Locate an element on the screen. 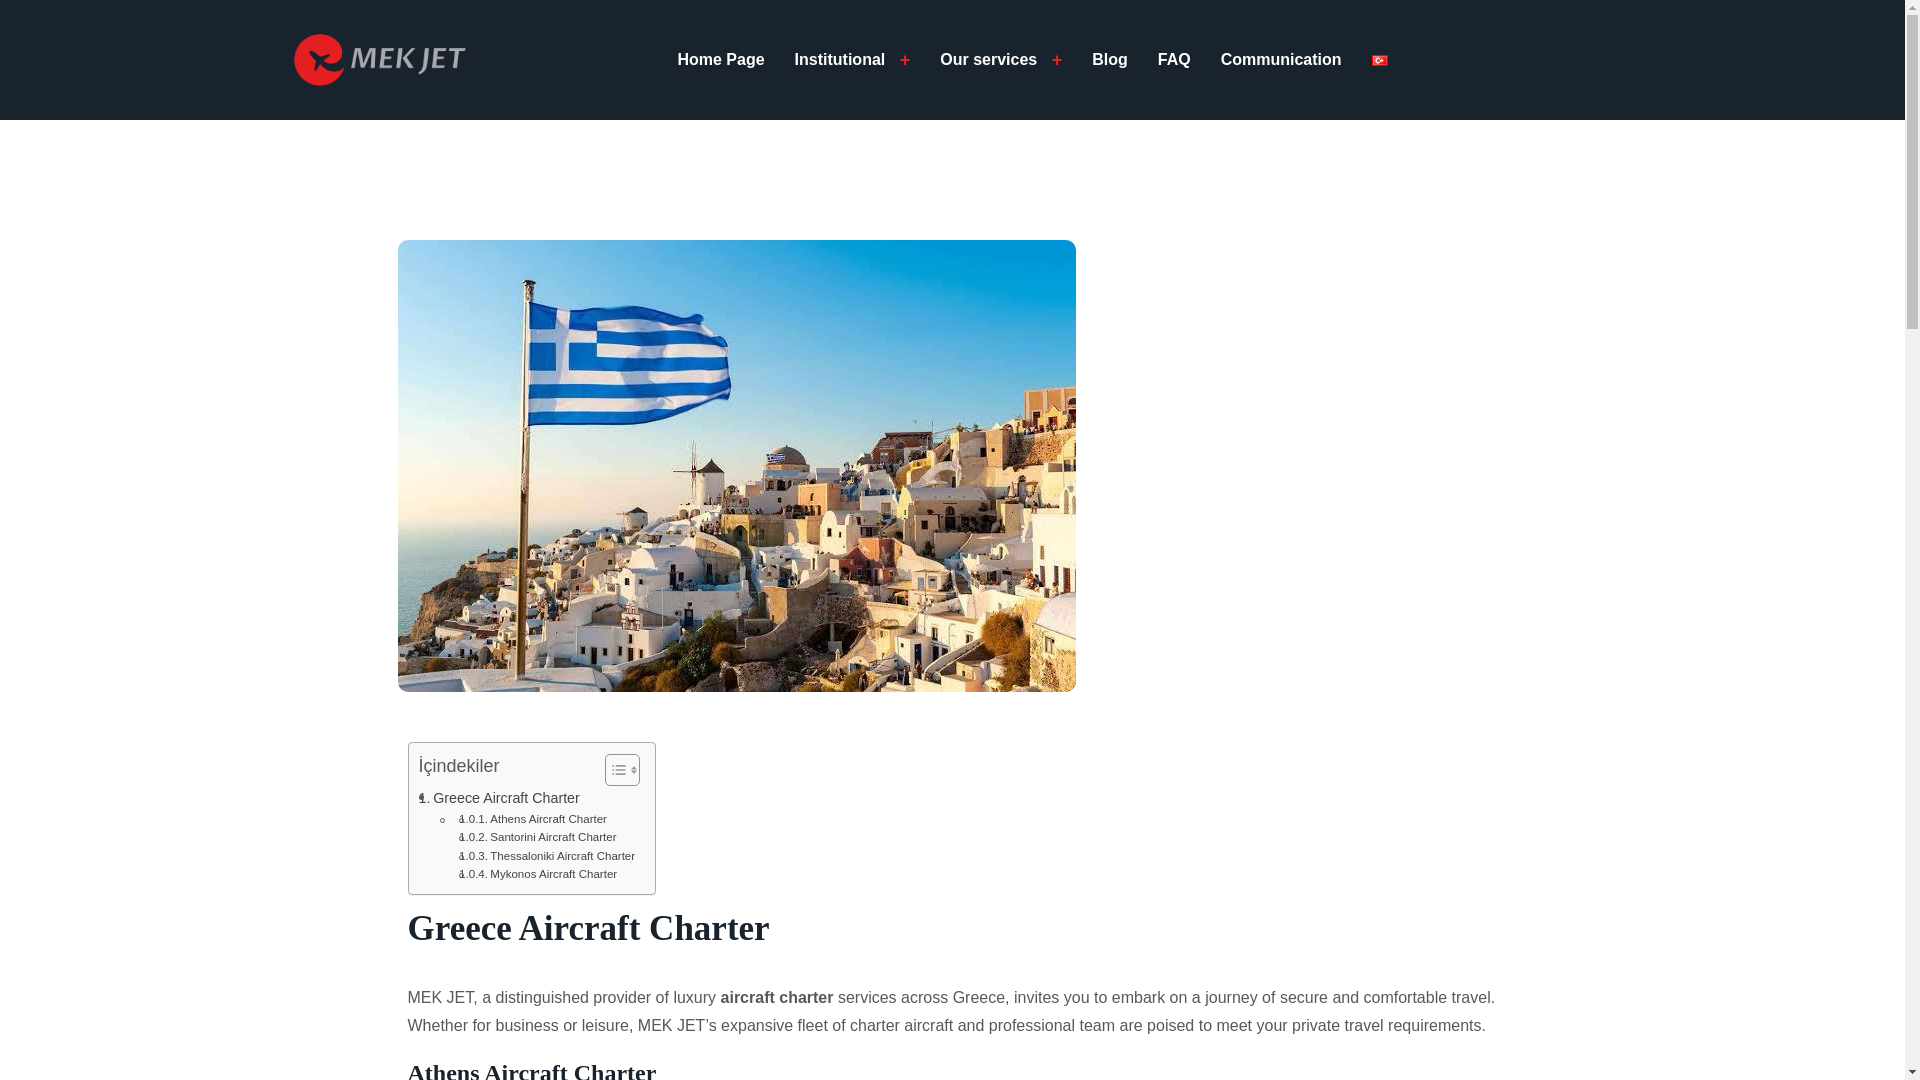 The height and width of the screenshot is (1080, 1920). Home Page is located at coordinates (720, 60).